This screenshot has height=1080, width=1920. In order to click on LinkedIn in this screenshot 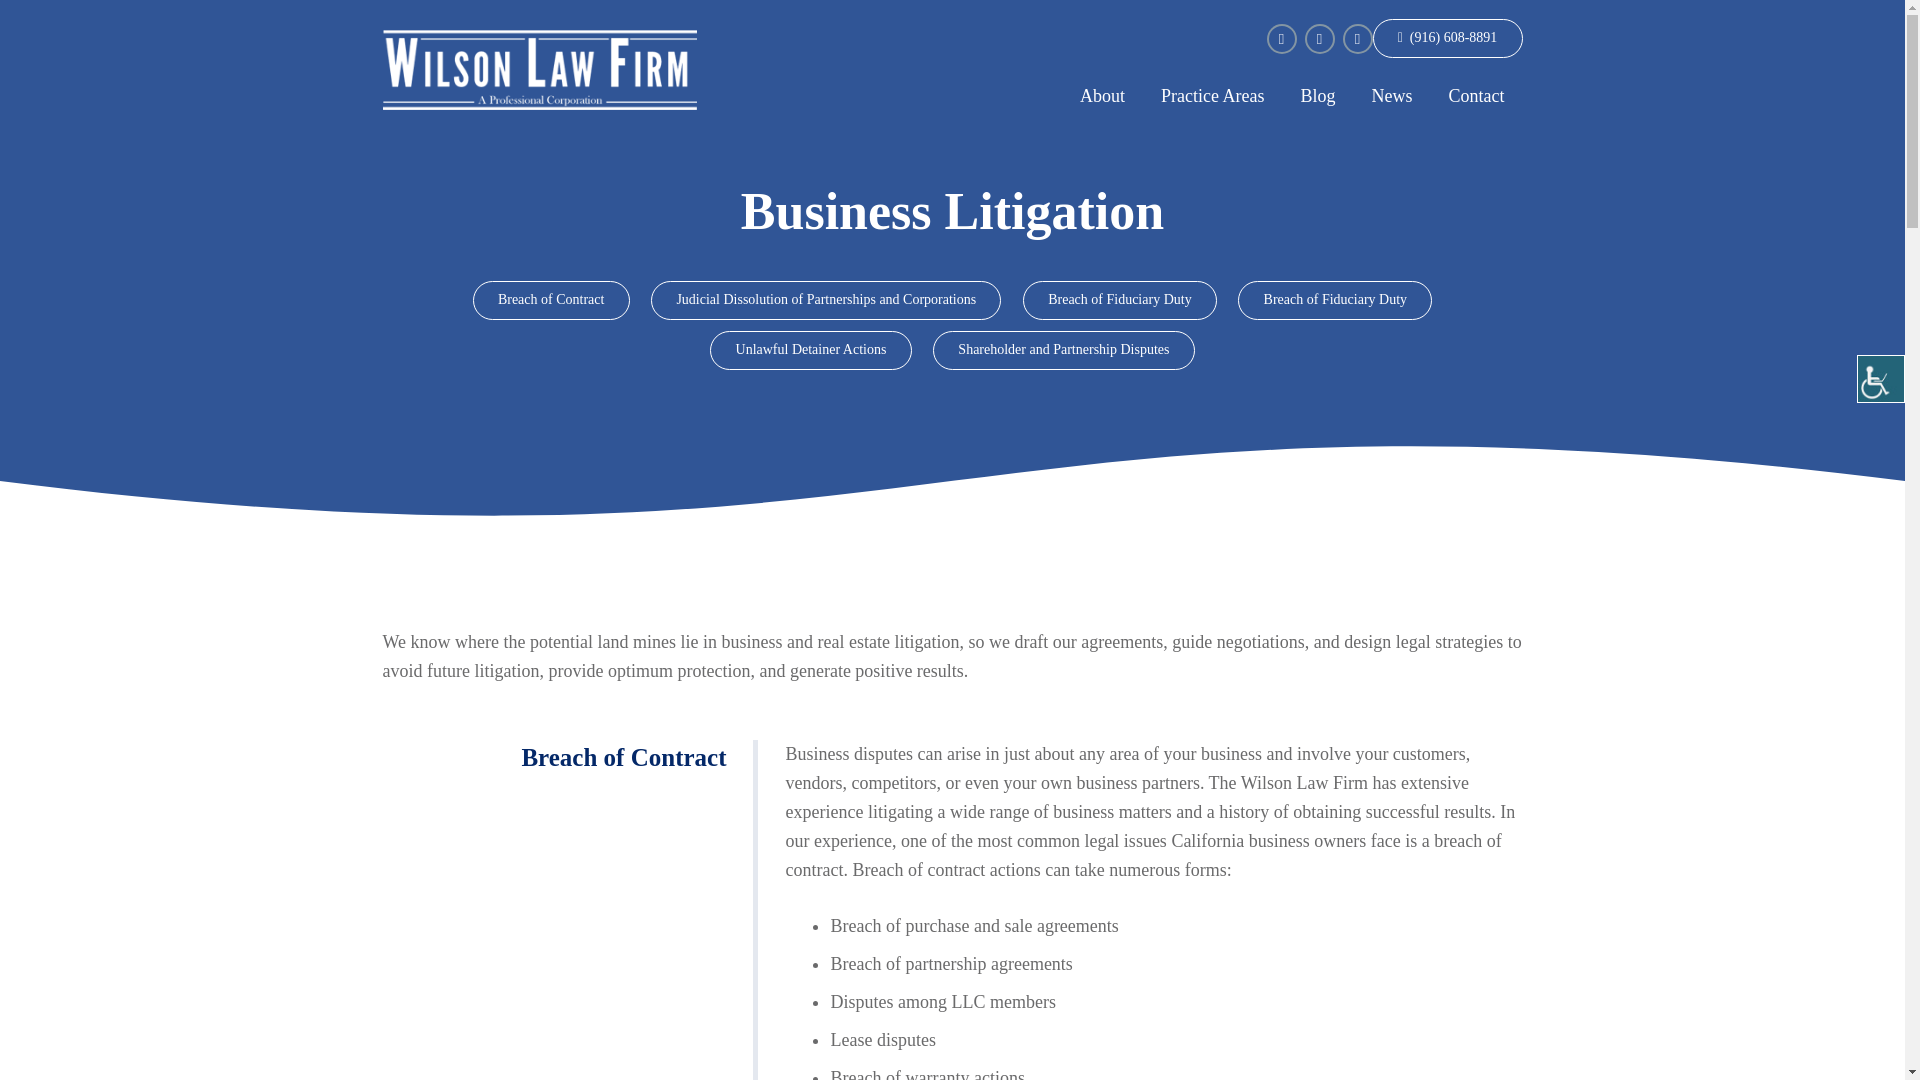, I will do `click(1357, 38)`.